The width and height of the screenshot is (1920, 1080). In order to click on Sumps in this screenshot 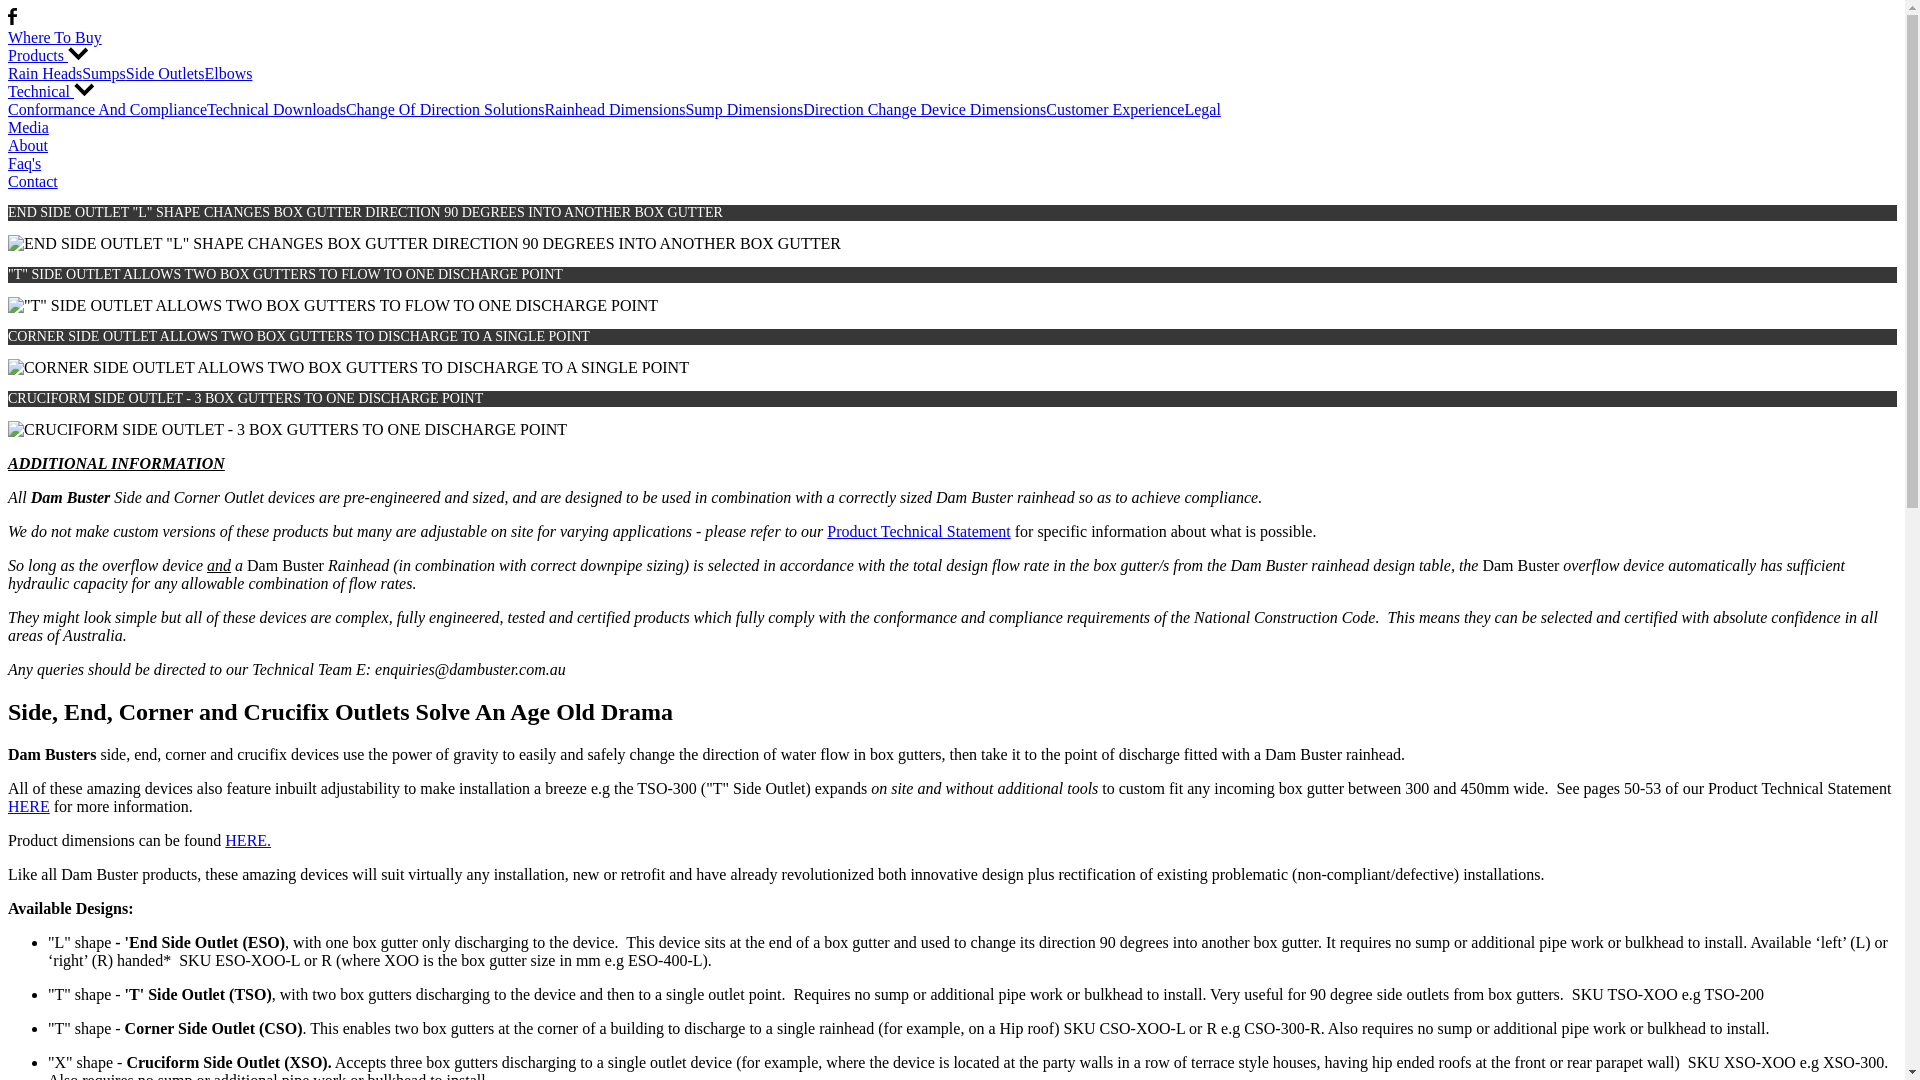, I will do `click(104, 74)`.